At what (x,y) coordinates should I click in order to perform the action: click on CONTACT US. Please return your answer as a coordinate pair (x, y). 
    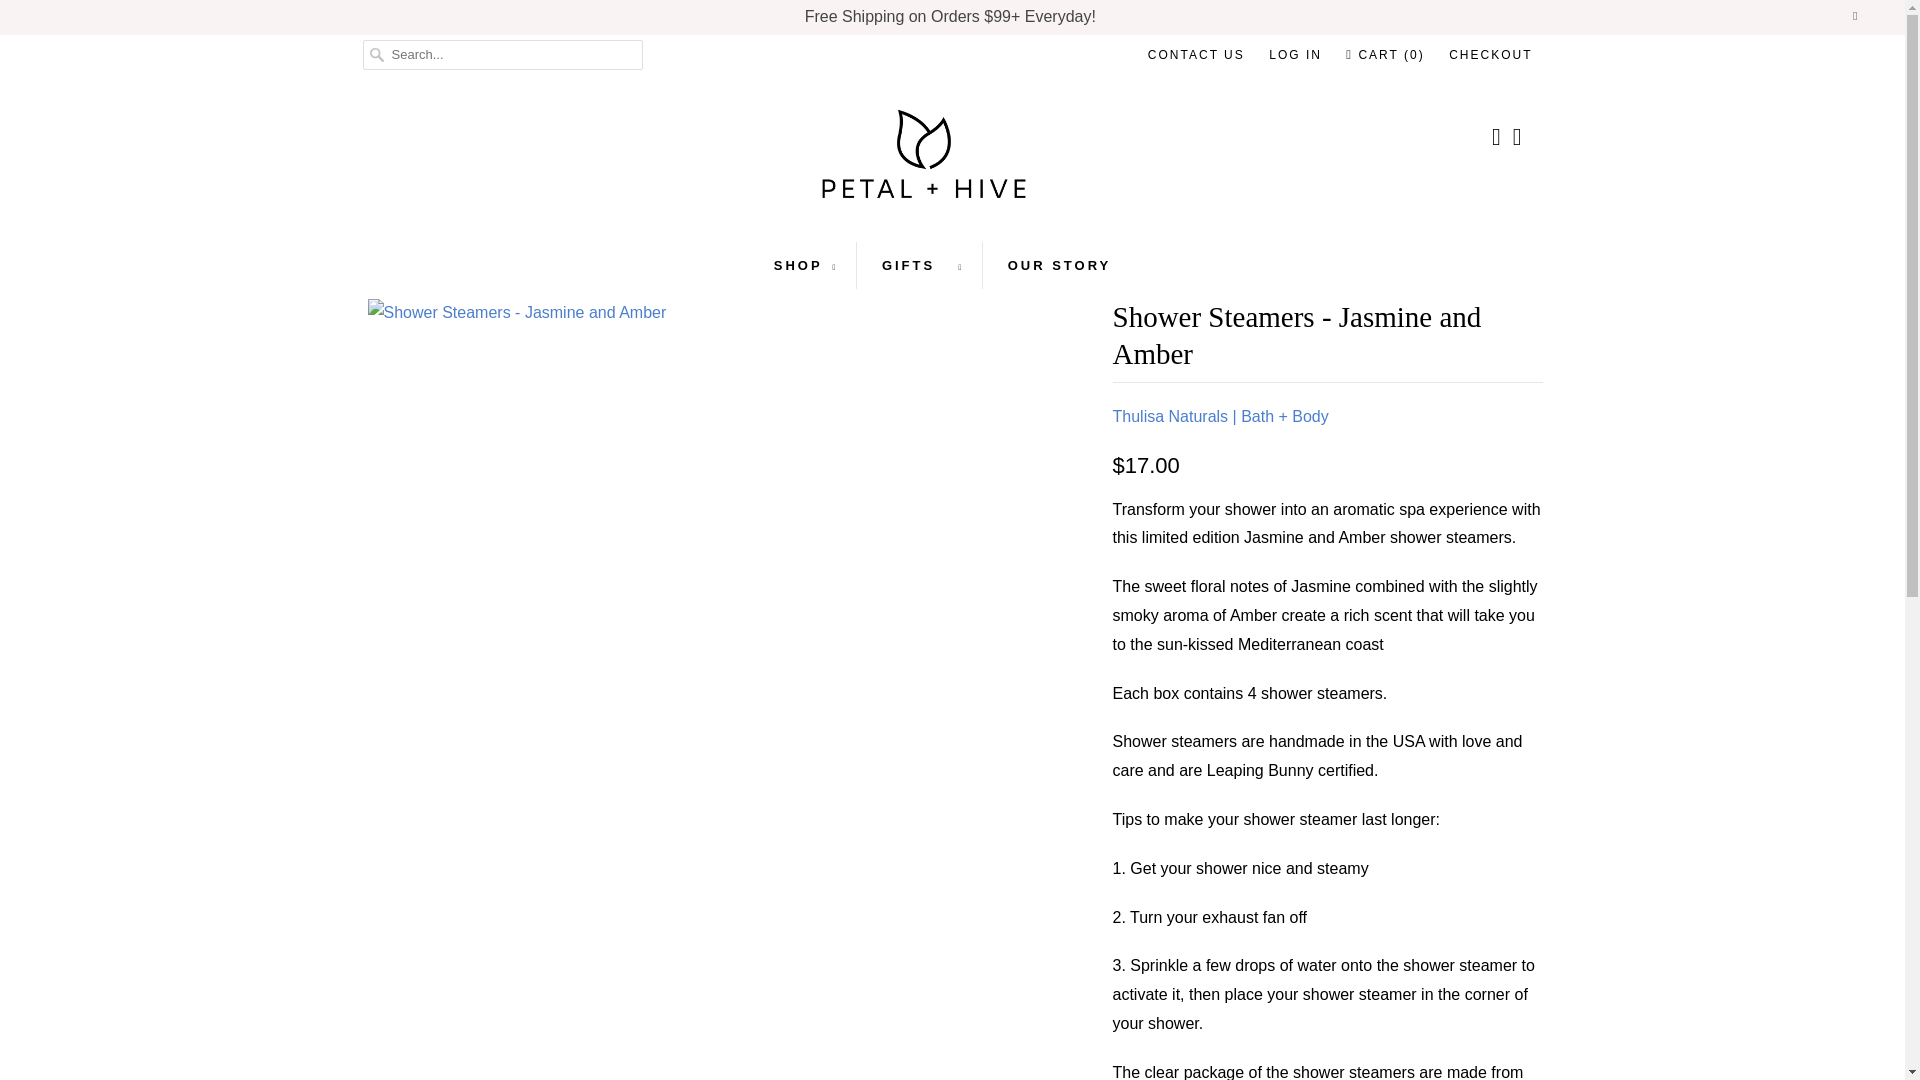
    Looking at the image, I should click on (1196, 54).